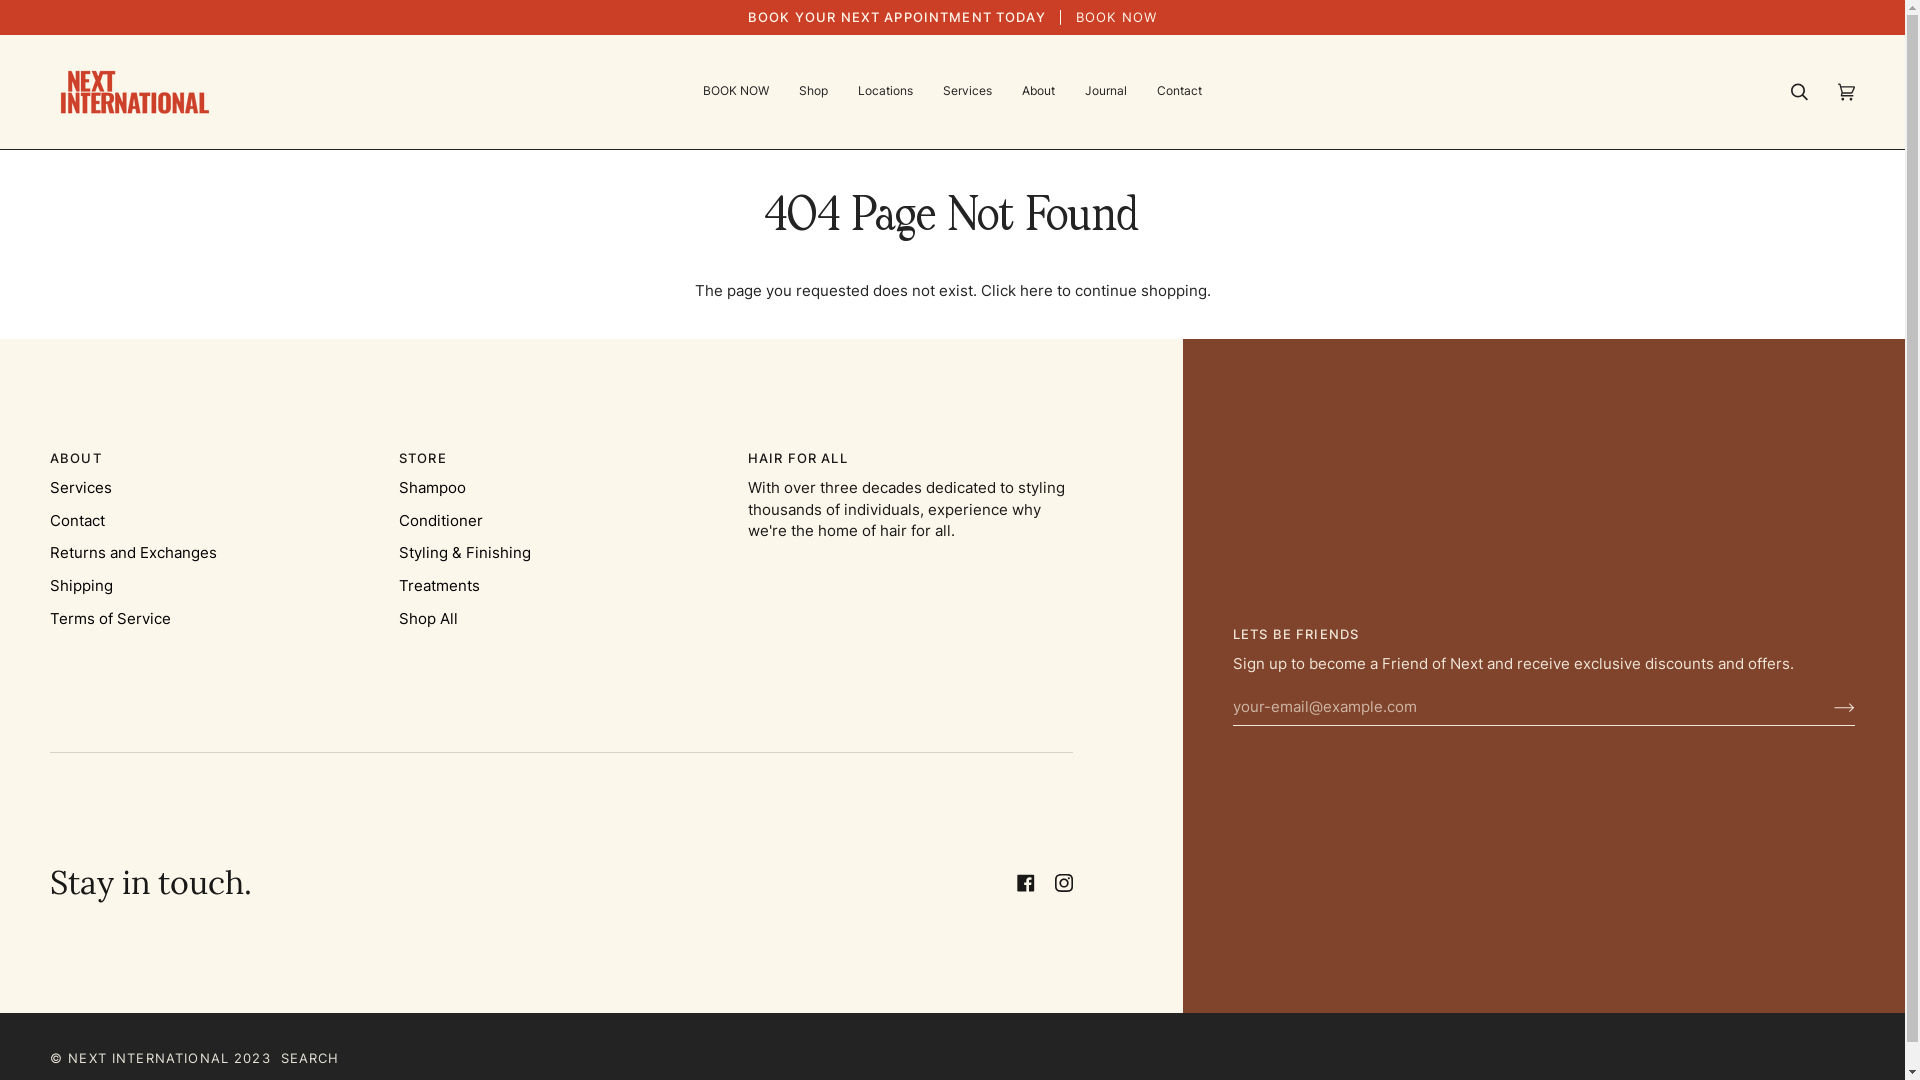  What do you see at coordinates (1180, 92) in the screenshot?
I see `Contact` at bounding box center [1180, 92].